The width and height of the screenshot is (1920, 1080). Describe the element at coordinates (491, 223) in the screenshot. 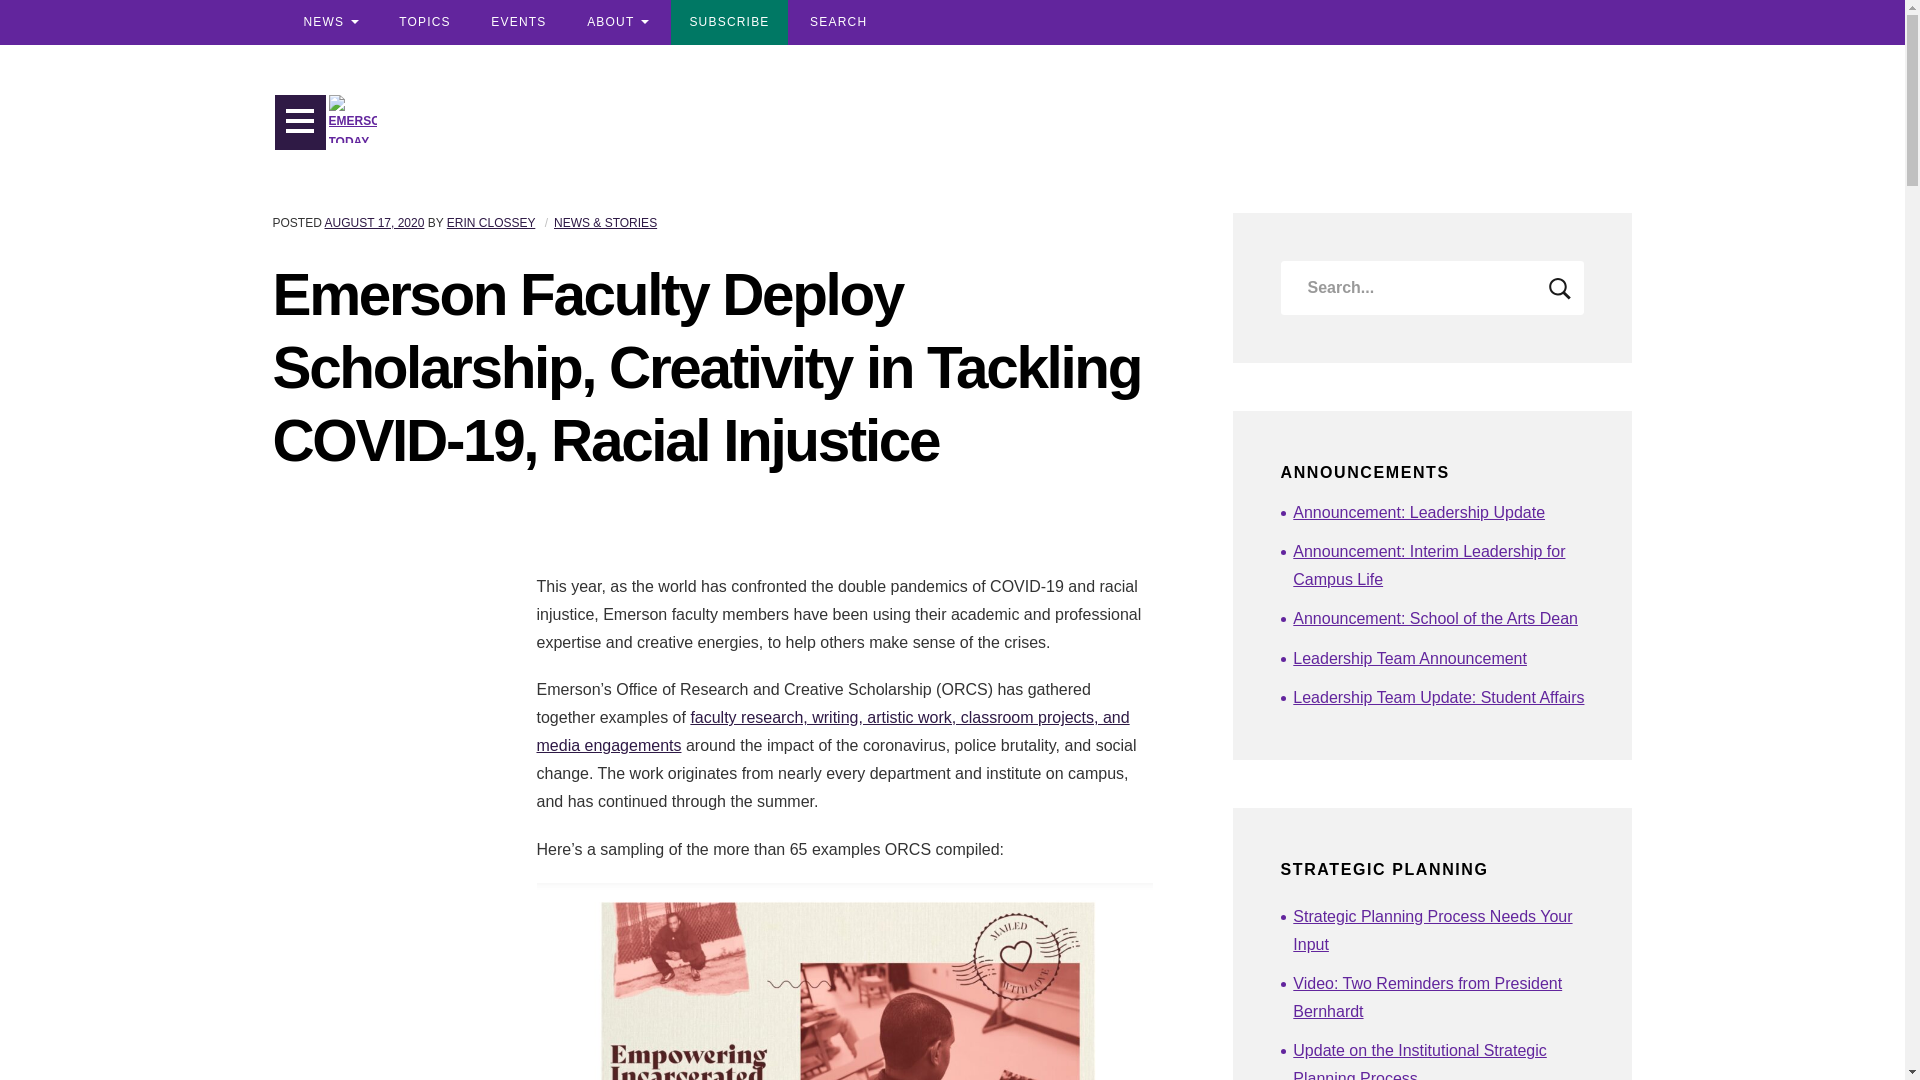

I see `ERIN CLOSSEY` at that location.